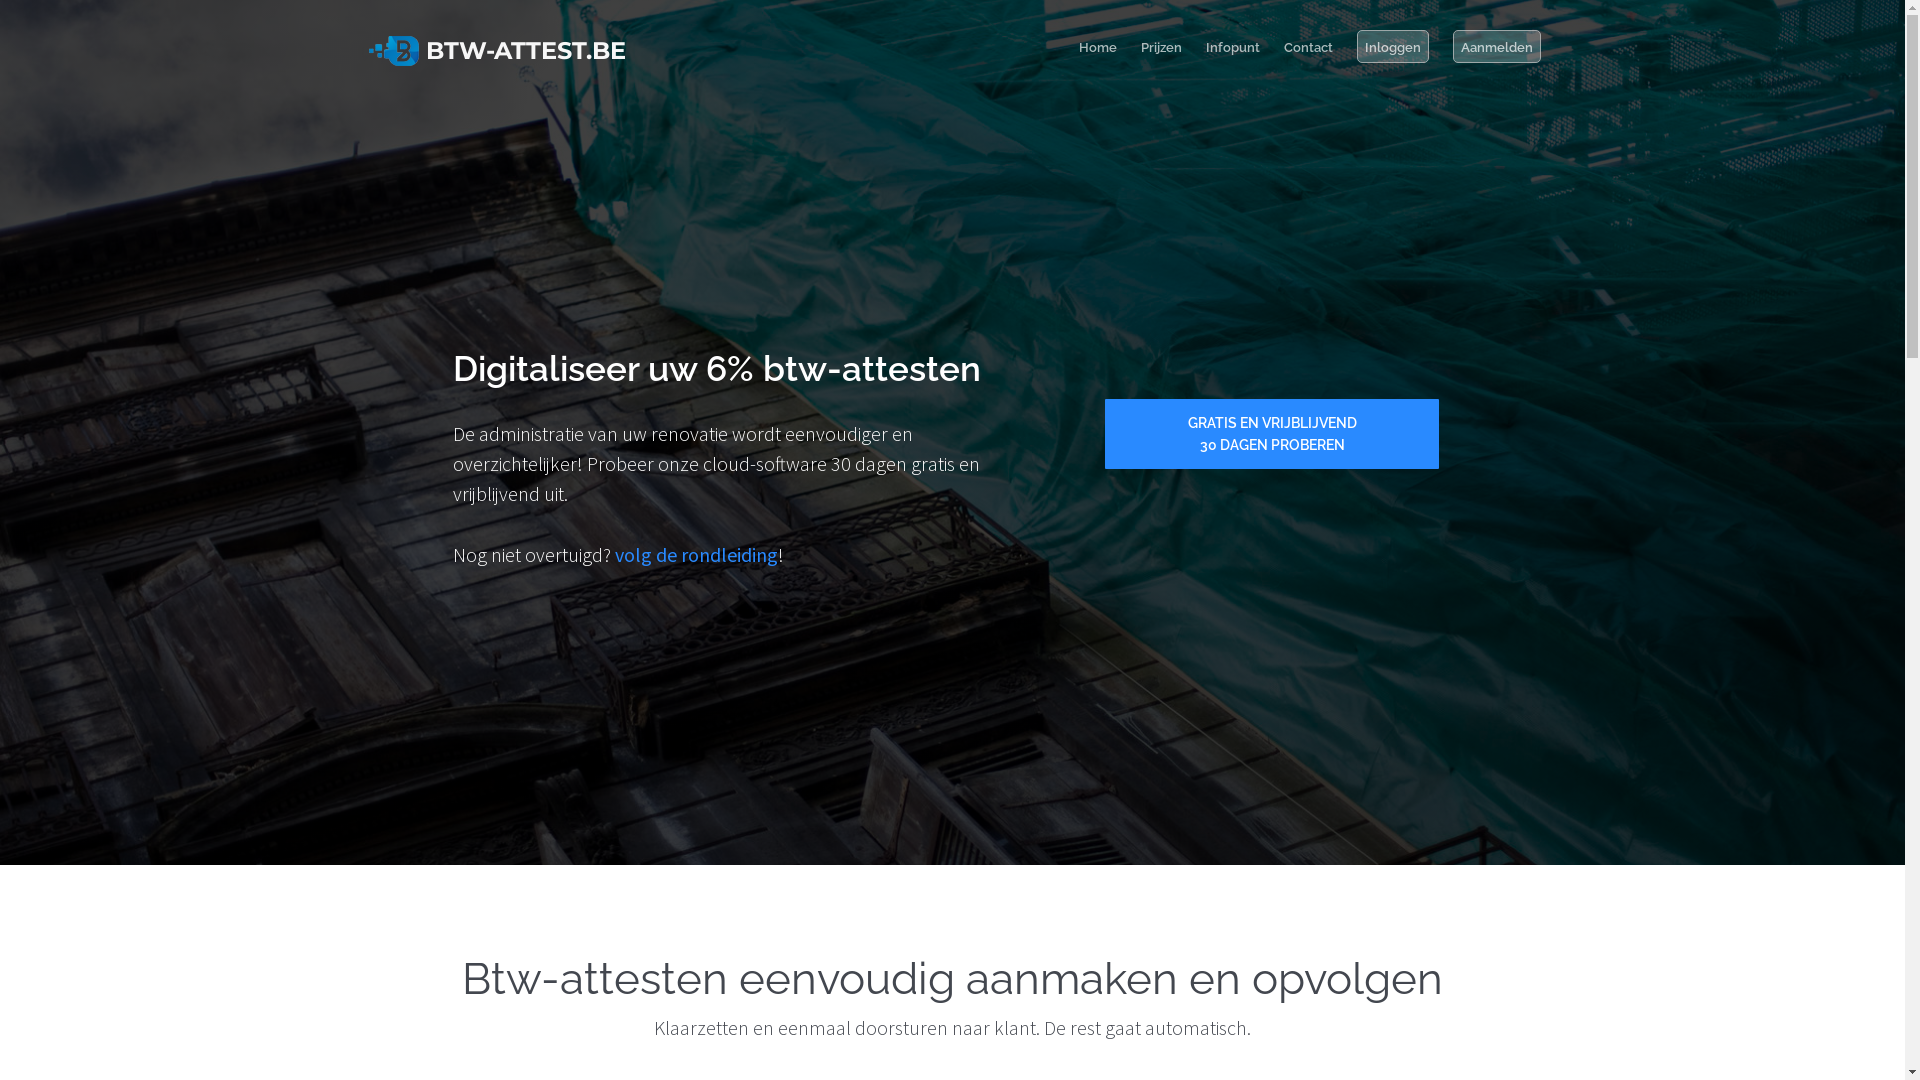 The height and width of the screenshot is (1080, 1920). I want to click on Contact, so click(1308, 46).